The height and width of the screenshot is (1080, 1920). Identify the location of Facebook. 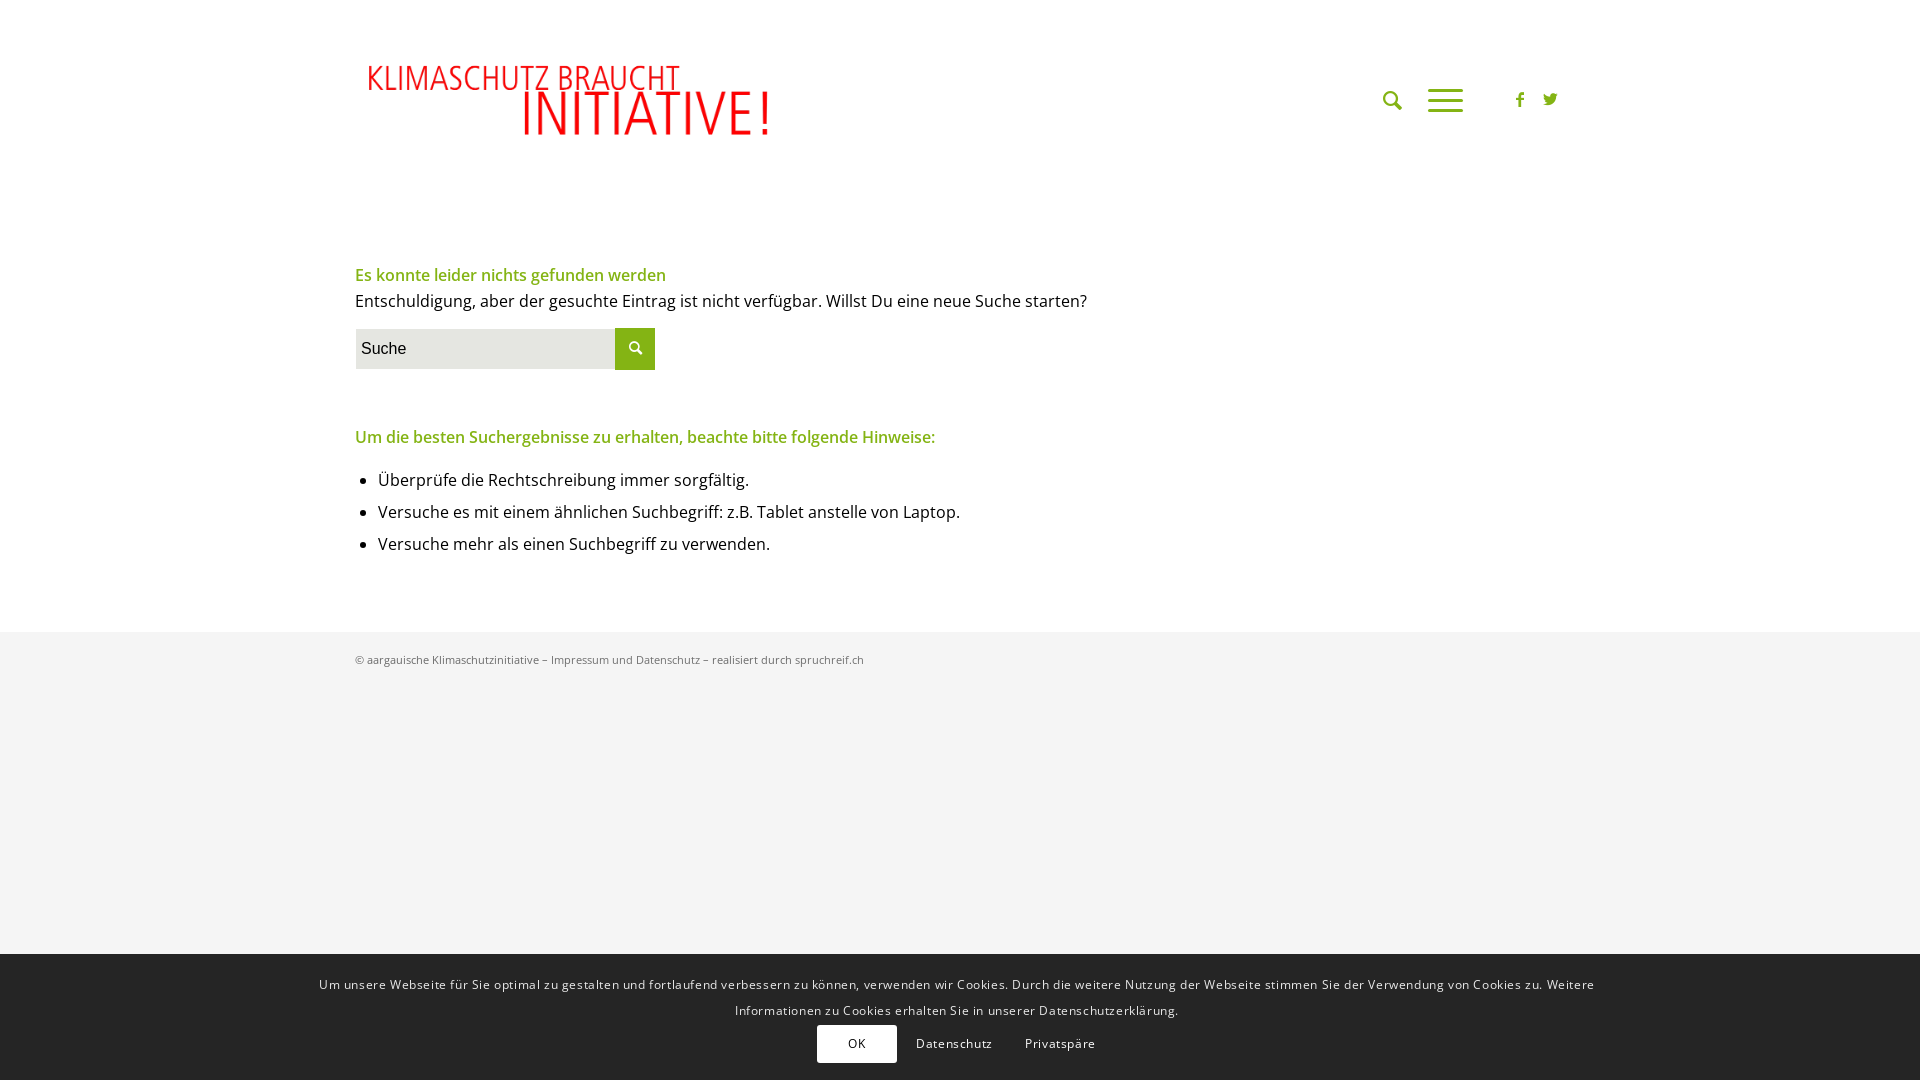
(1520, 99).